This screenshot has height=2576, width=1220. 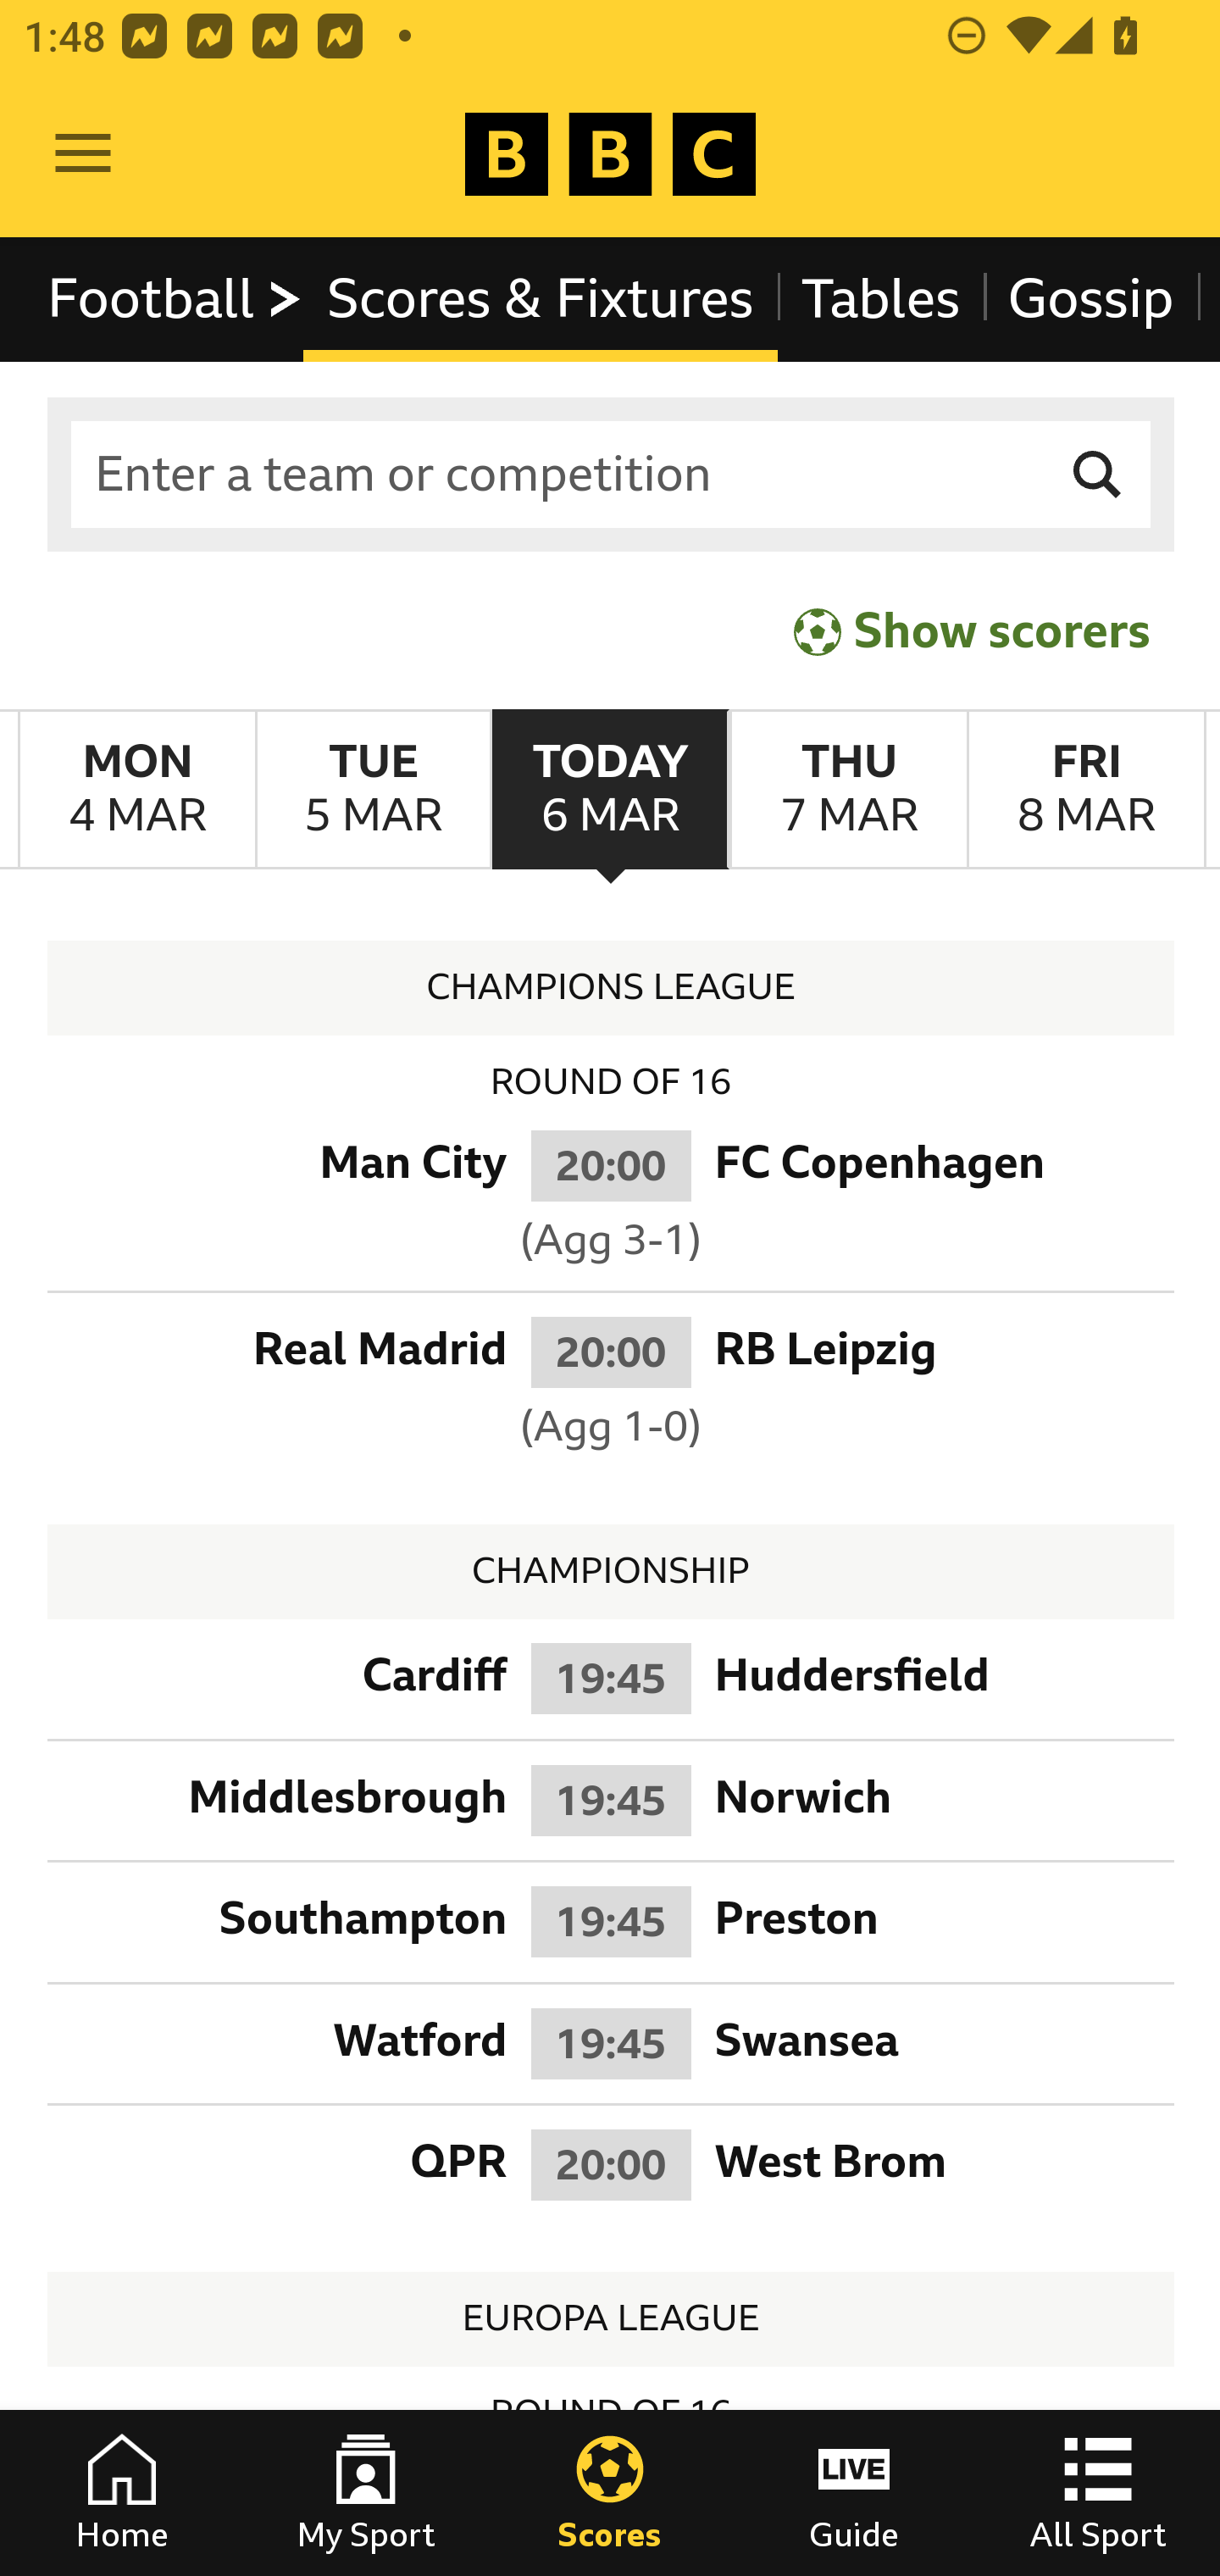 What do you see at coordinates (972, 630) in the screenshot?
I see `Show scorers` at bounding box center [972, 630].